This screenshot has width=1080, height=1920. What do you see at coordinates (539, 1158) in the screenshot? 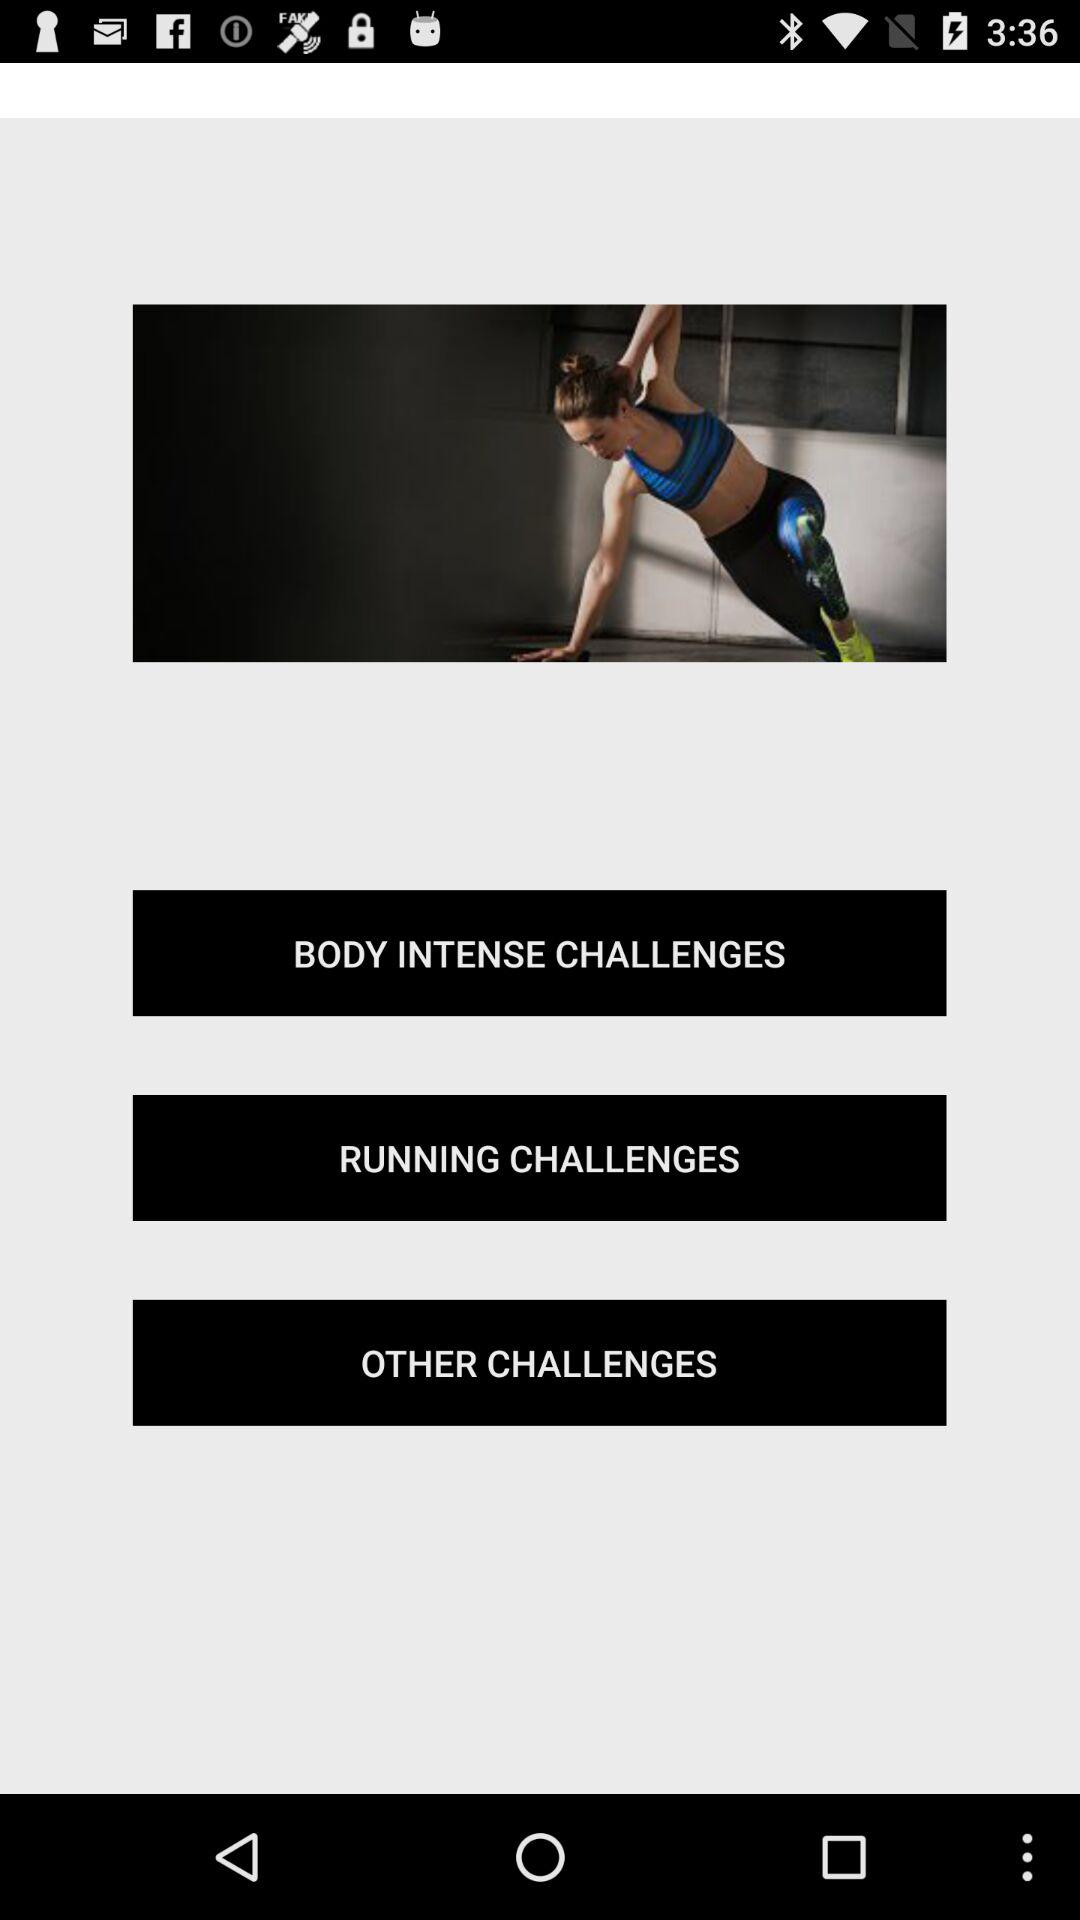
I see `press the running challenges item` at bounding box center [539, 1158].